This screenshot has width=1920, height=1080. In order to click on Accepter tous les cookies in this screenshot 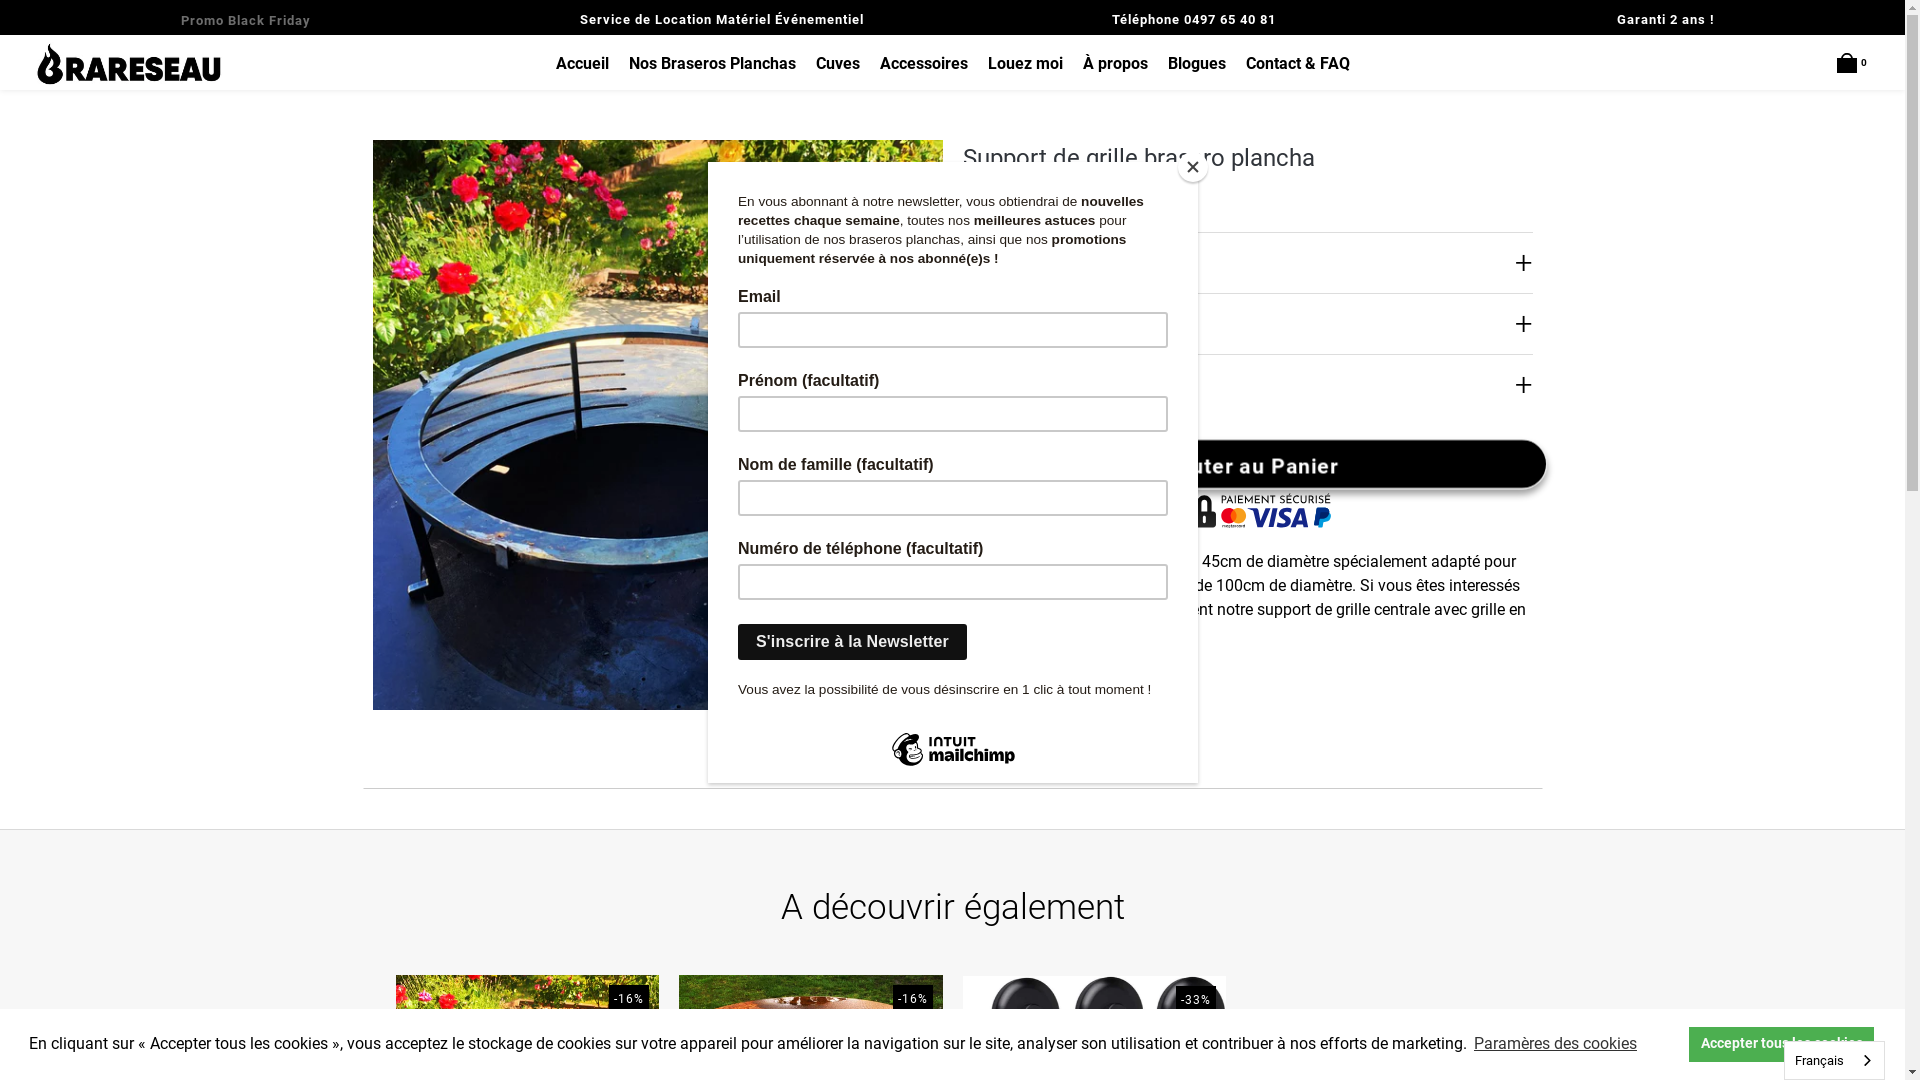, I will do `click(1782, 1044)`.